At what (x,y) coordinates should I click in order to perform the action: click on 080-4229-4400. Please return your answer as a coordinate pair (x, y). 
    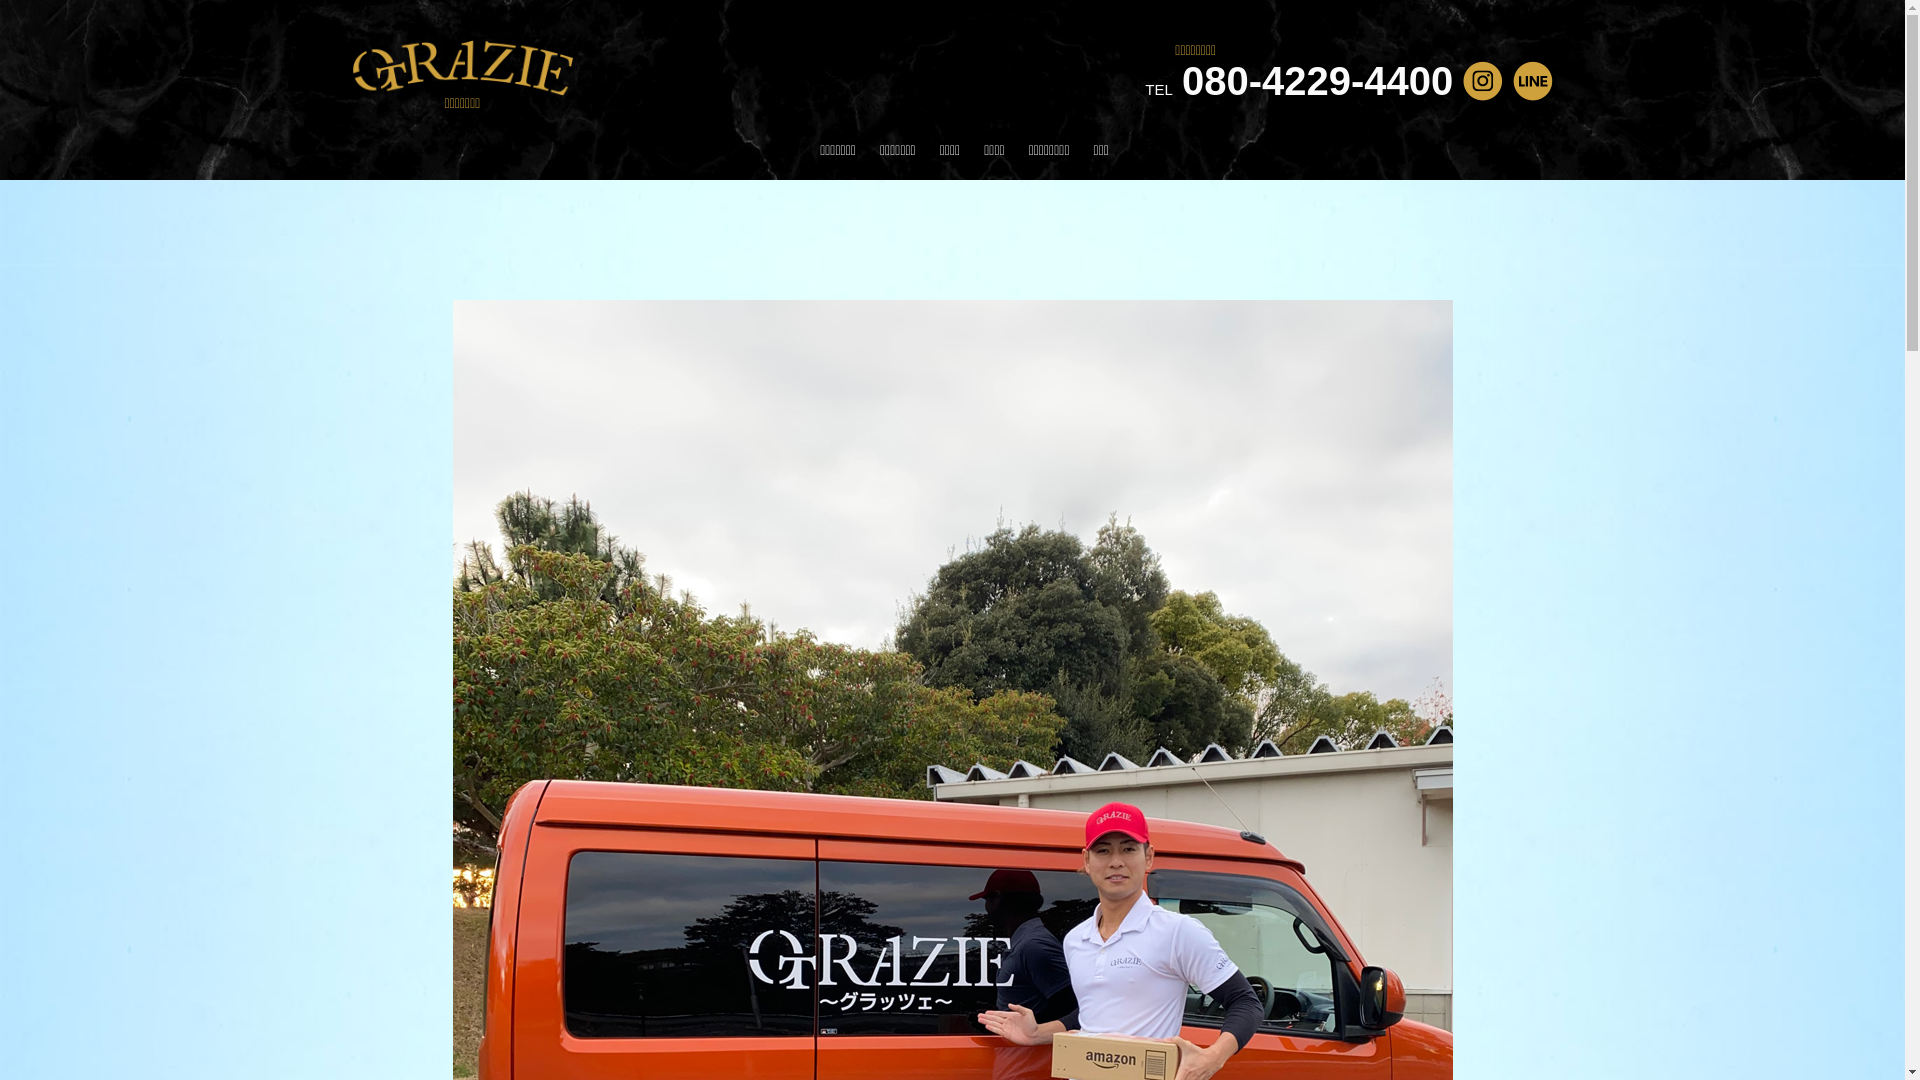
    Looking at the image, I should click on (1320, 81).